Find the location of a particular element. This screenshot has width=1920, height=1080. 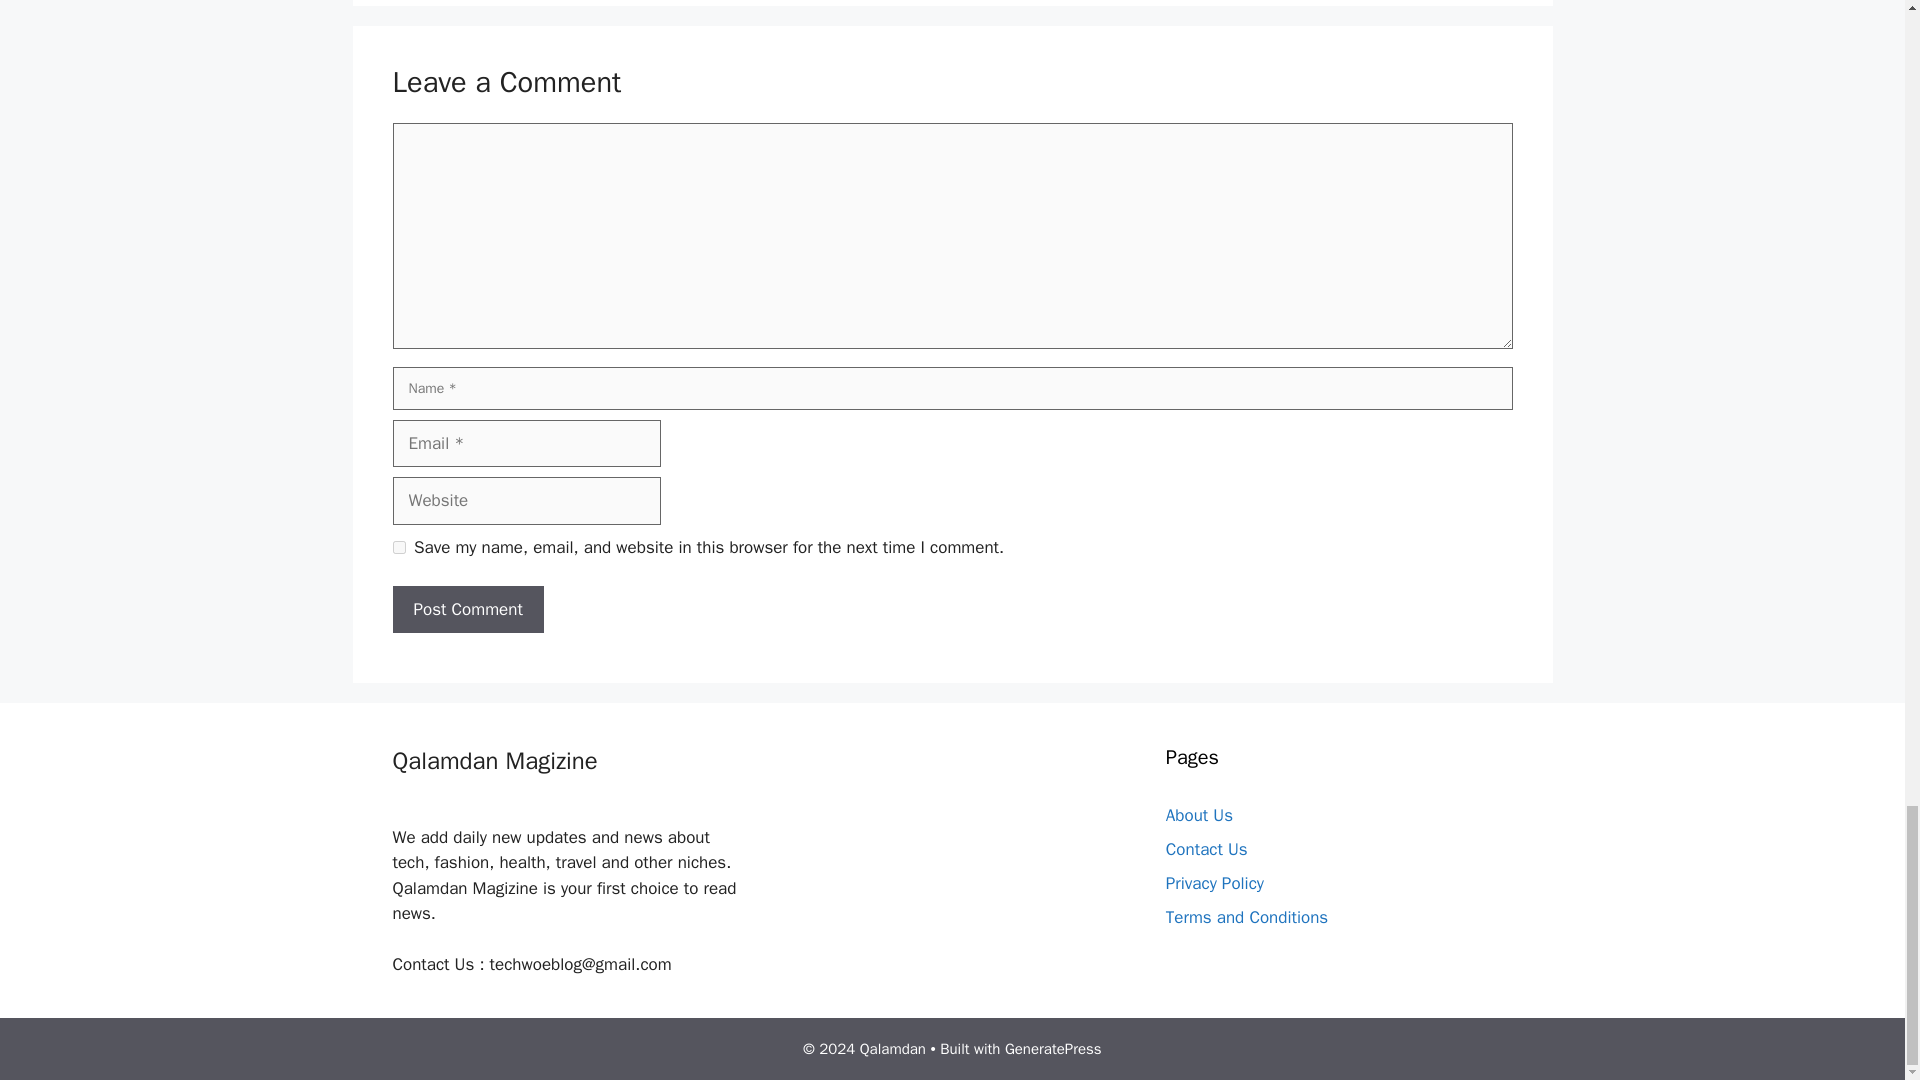

Post Comment is located at coordinates (467, 610).